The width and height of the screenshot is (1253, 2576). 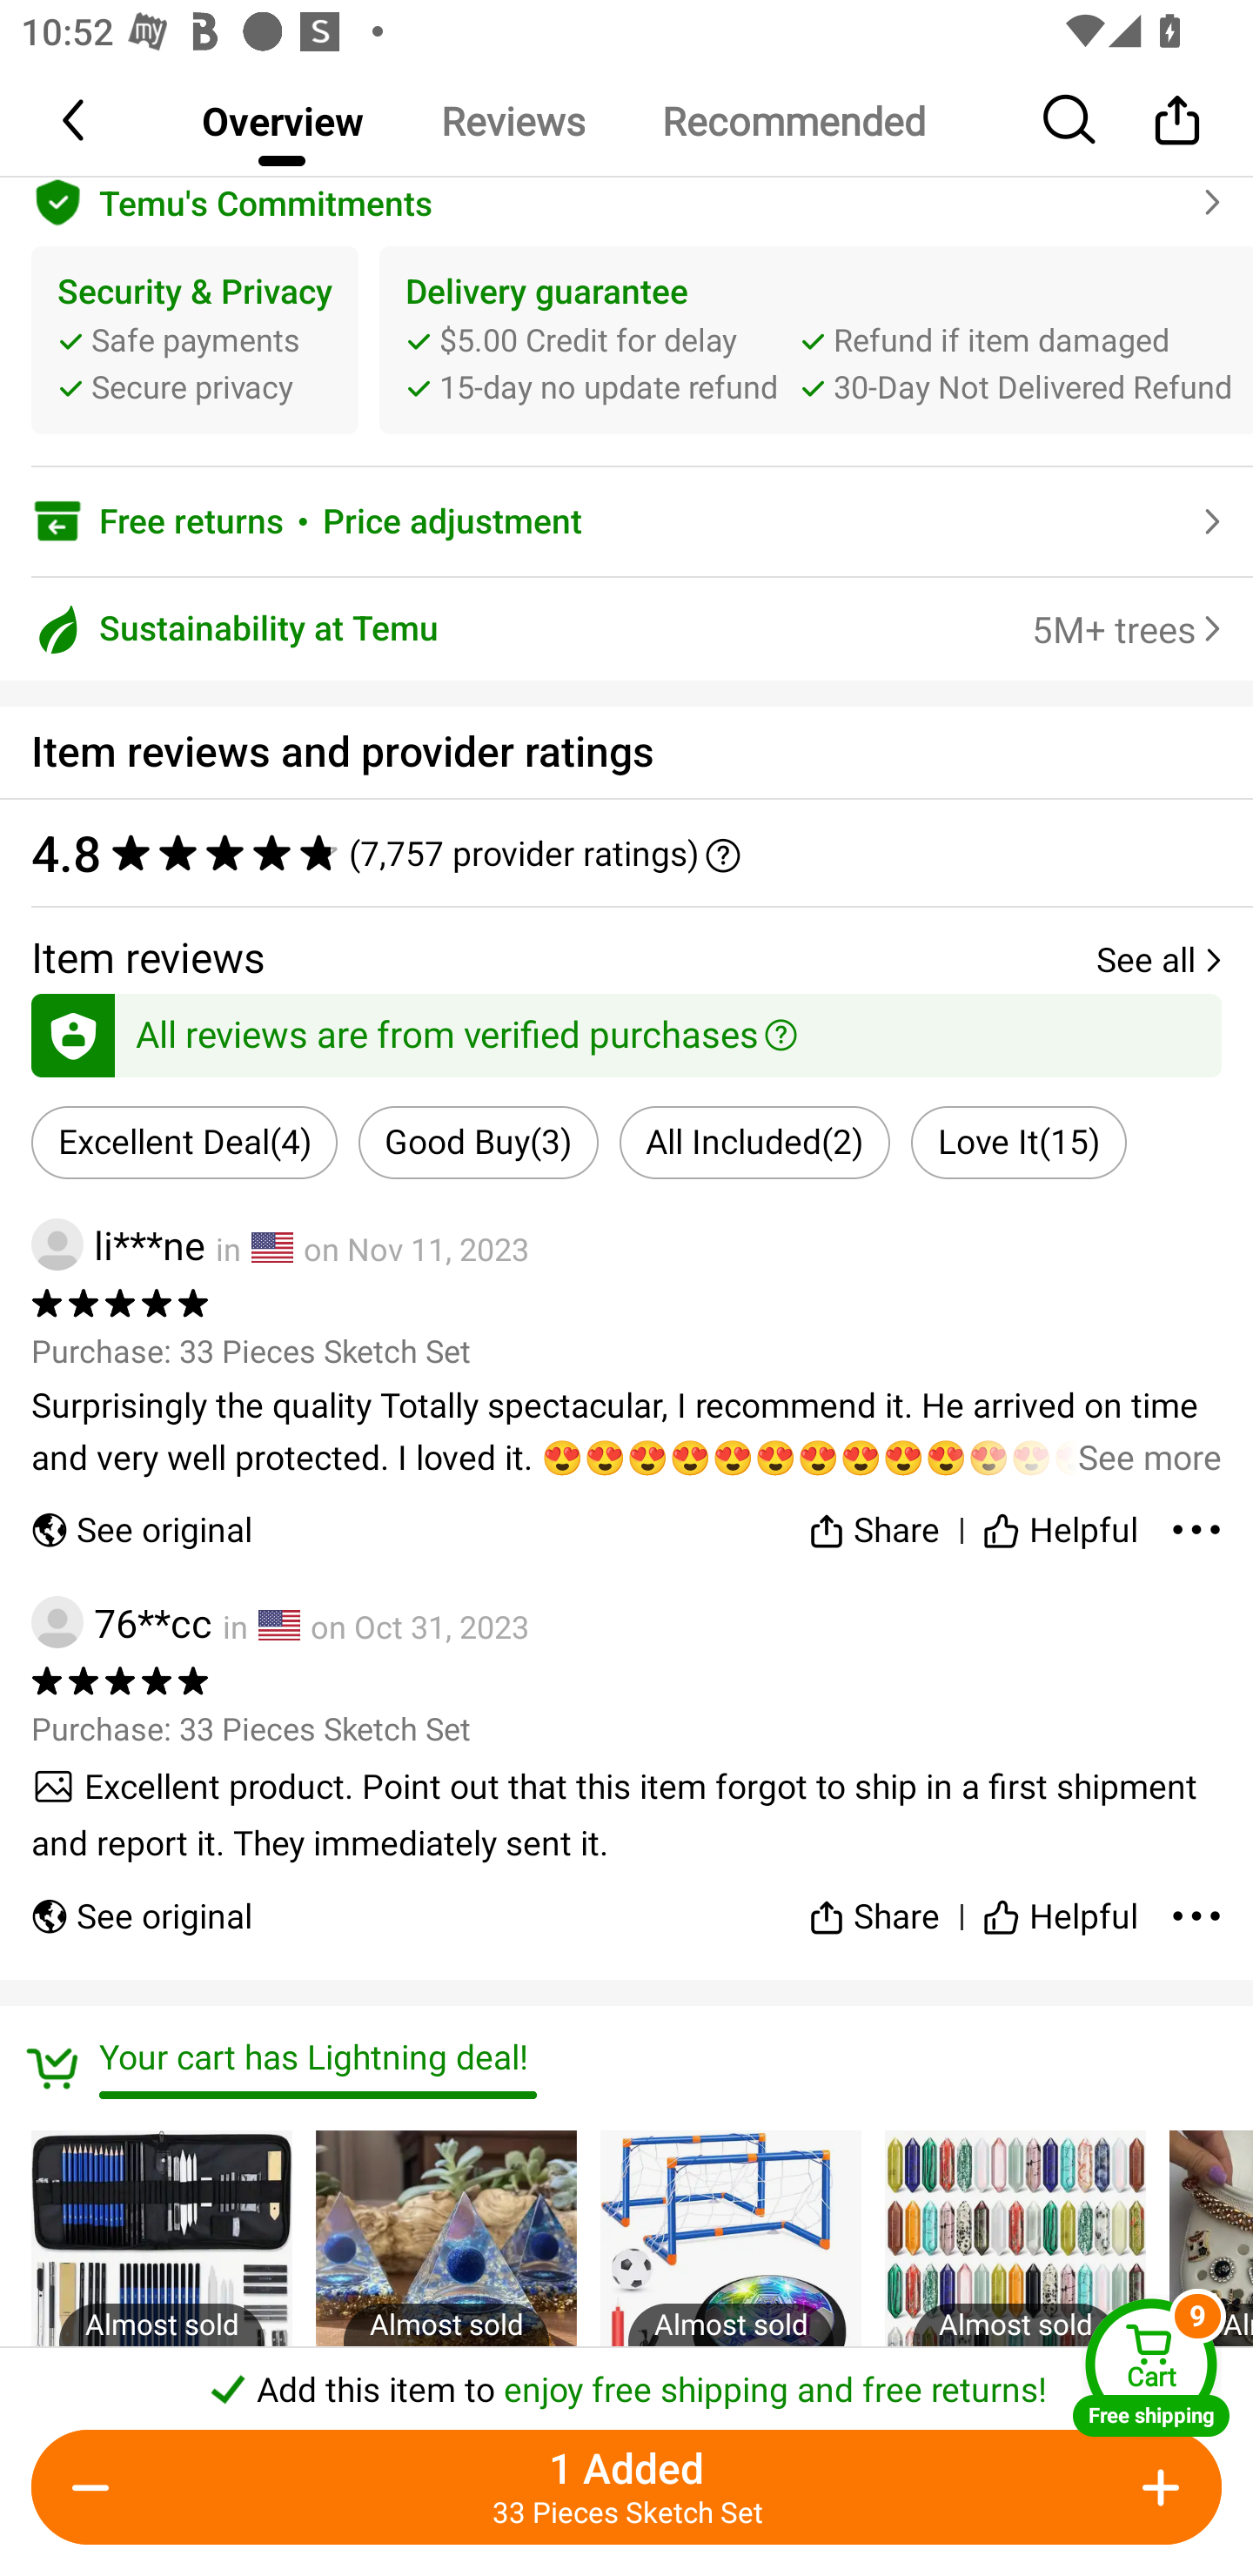 I want to click on li***ne, so click(x=118, y=1245).